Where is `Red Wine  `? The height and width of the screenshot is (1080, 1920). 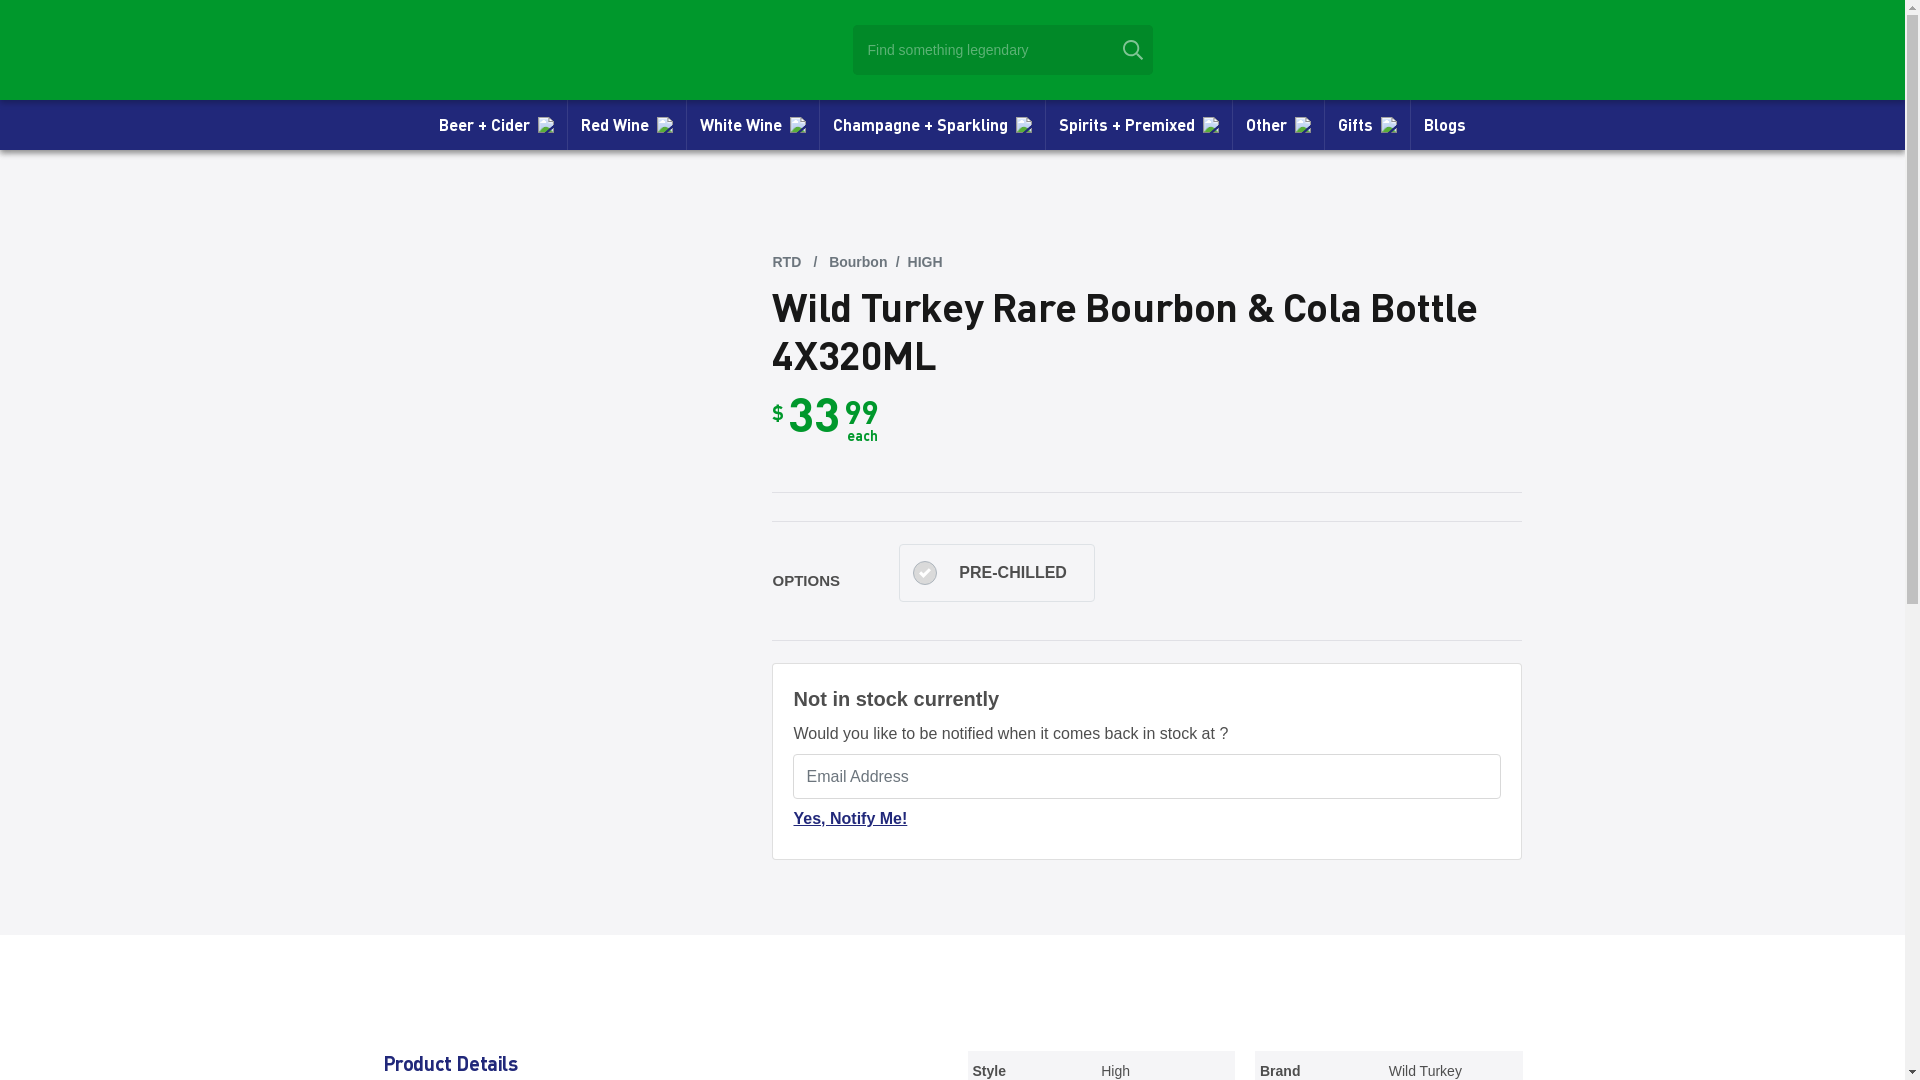
Red Wine   is located at coordinates (627, 125).